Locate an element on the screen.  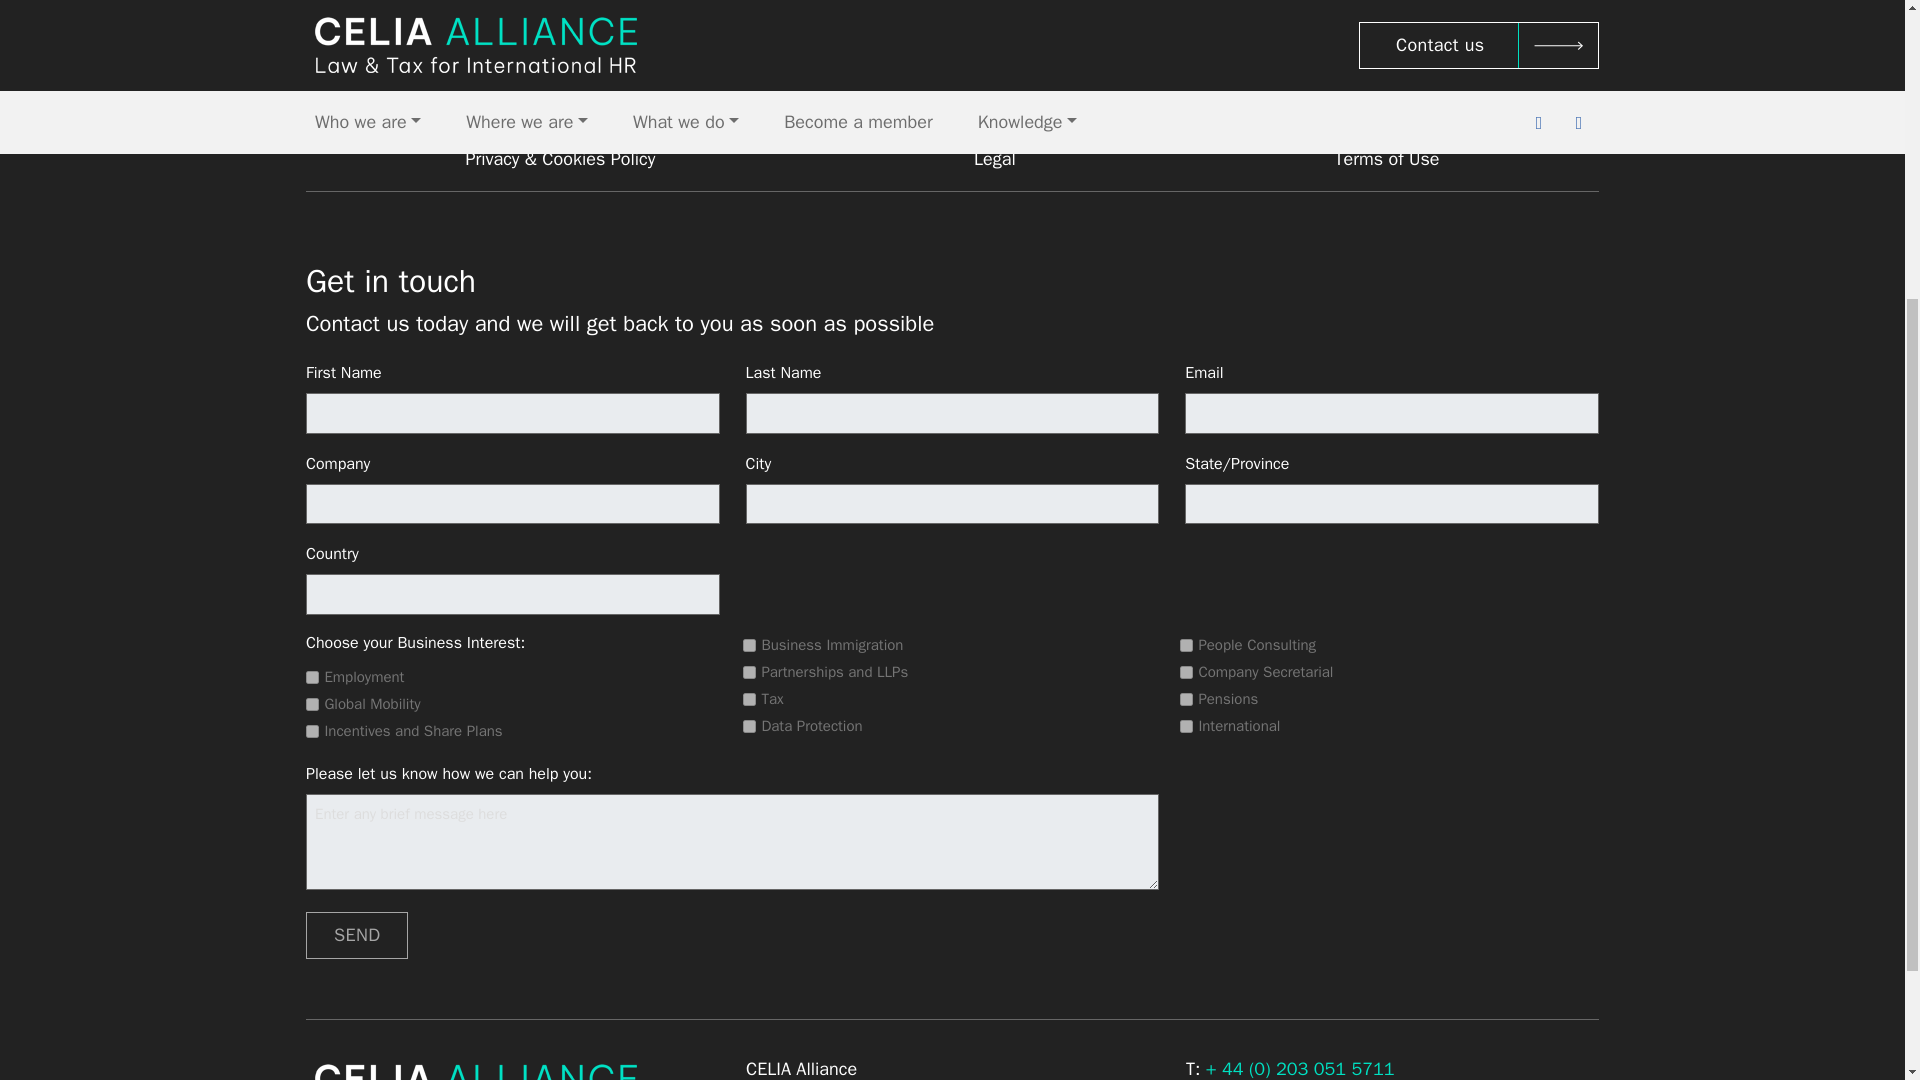
Legal is located at coordinates (994, 158).